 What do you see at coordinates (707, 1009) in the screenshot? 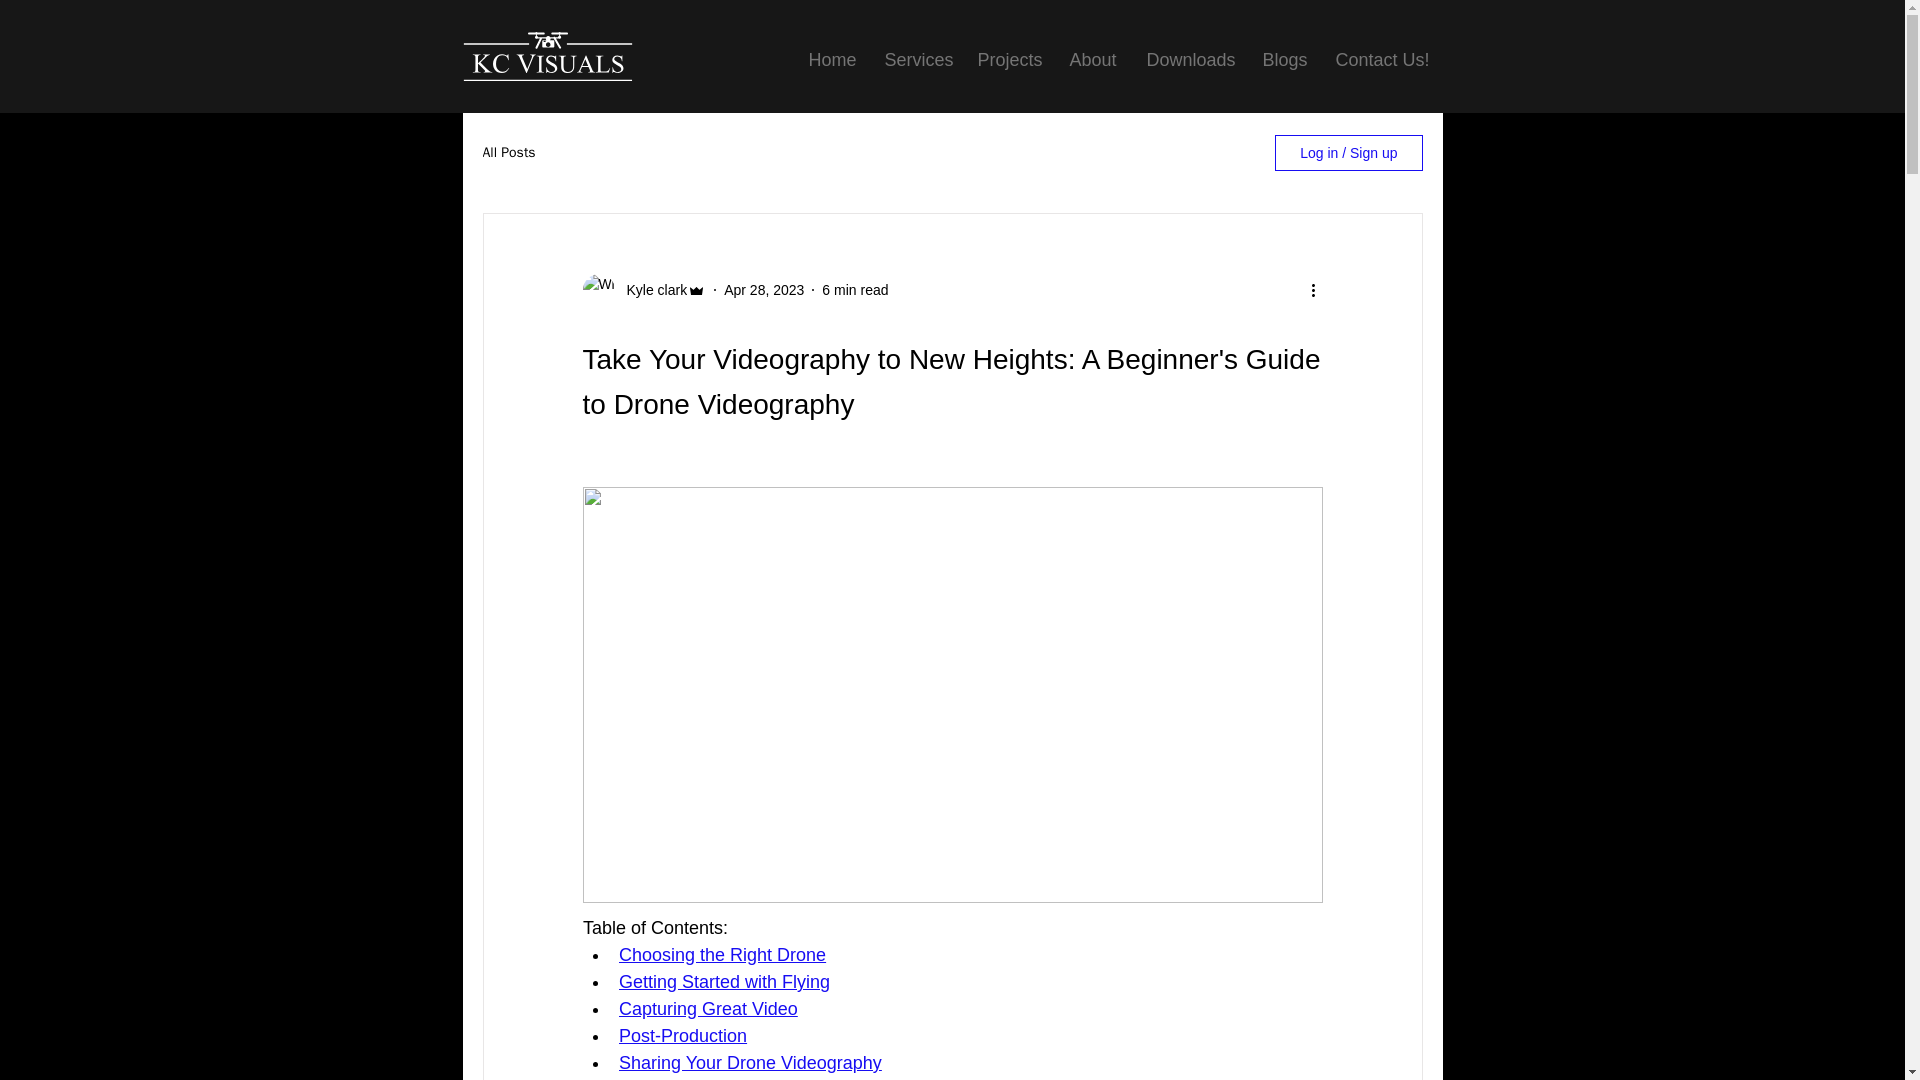
I see `Capturing Great Video` at bounding box center [707, 1009].